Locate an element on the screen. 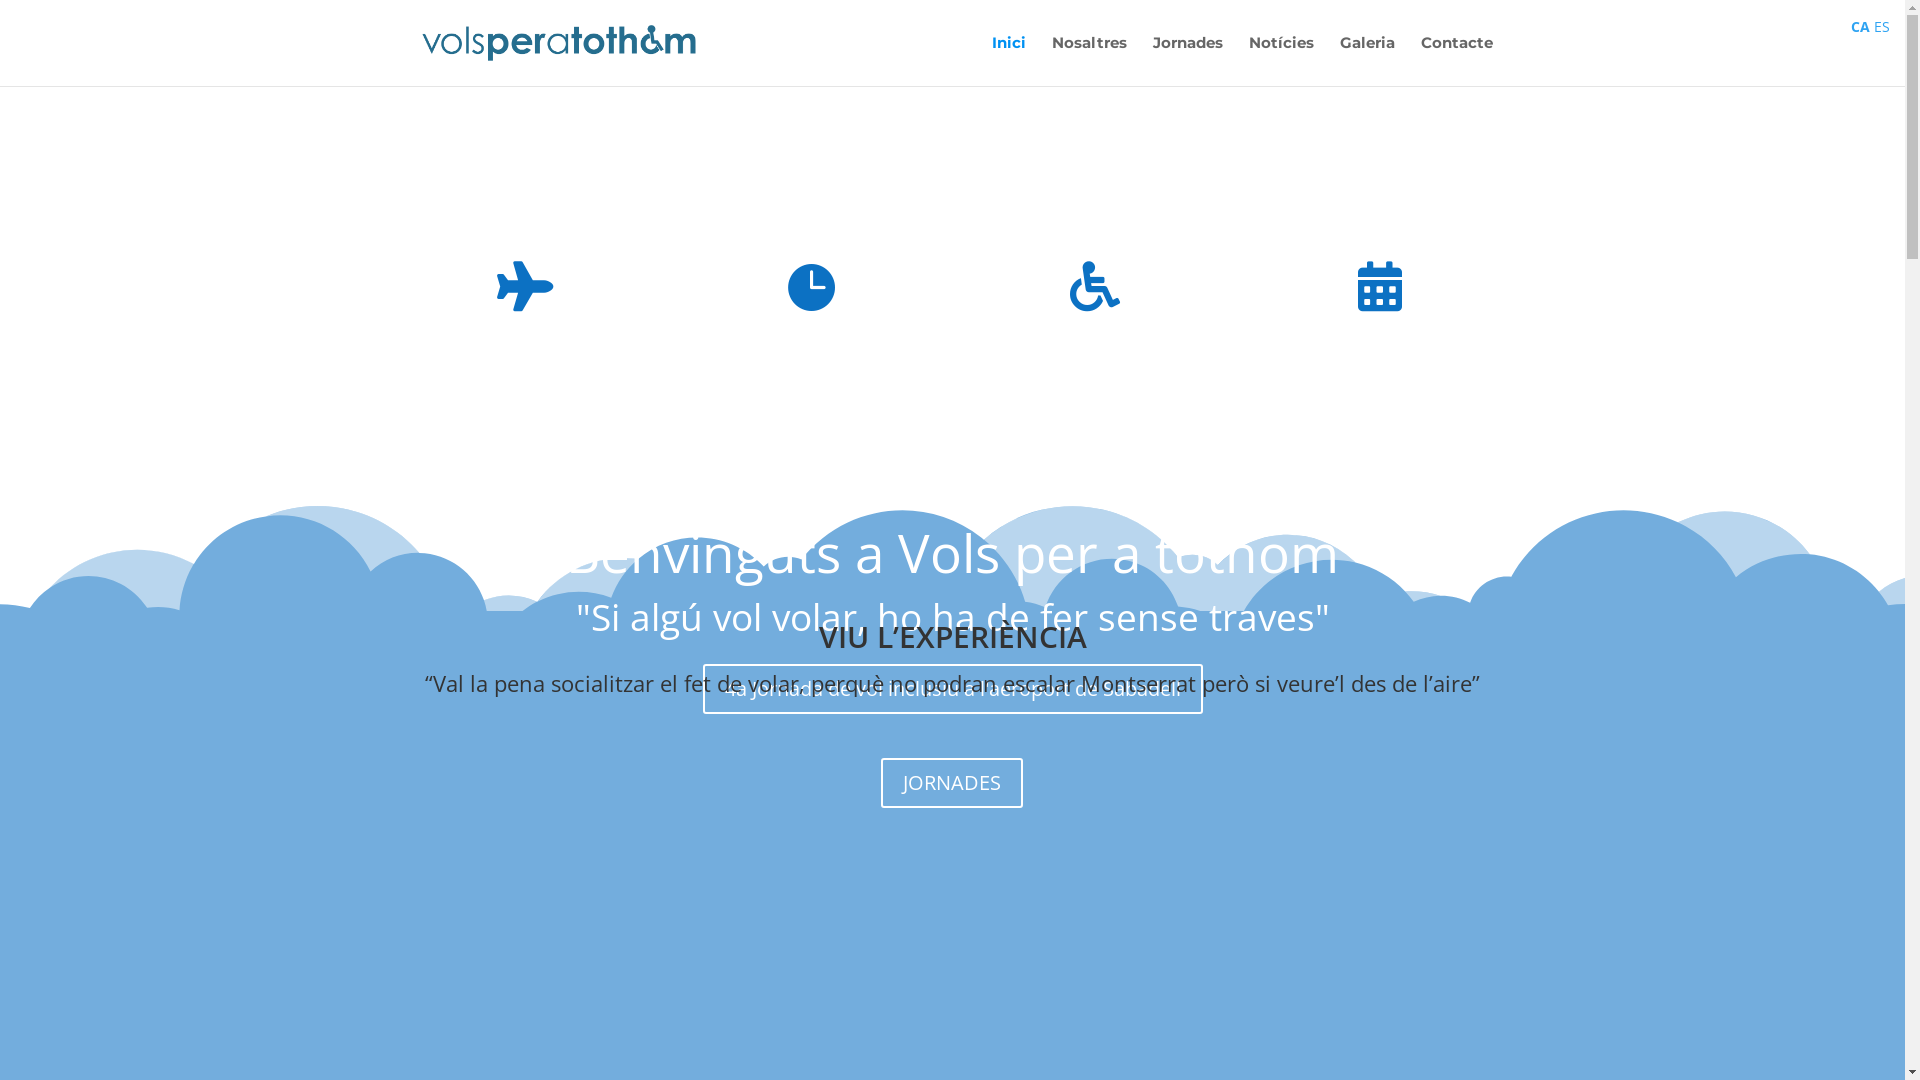 This screenshot has height=1080, width=1920. CA is located at coordinates (1860, 26).